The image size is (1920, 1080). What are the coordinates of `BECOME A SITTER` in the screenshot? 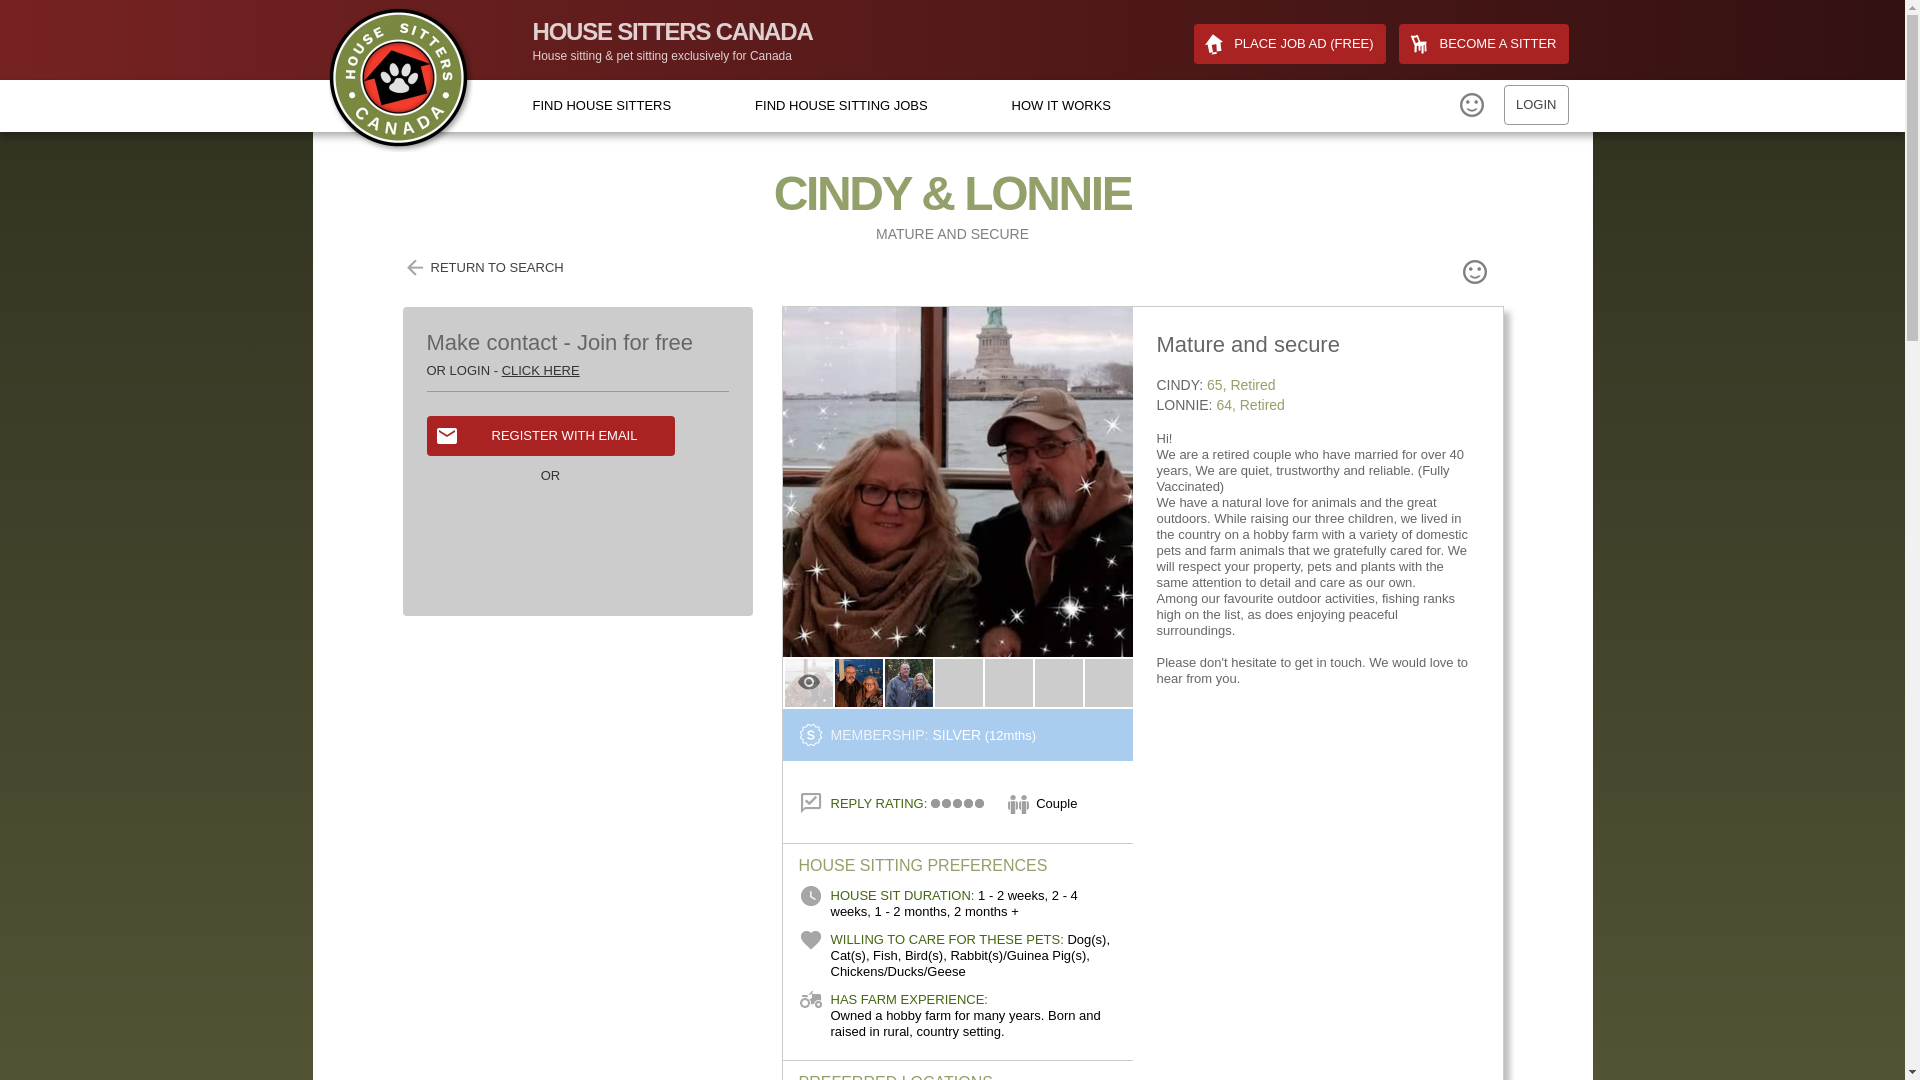 It's located at (1484, 43).